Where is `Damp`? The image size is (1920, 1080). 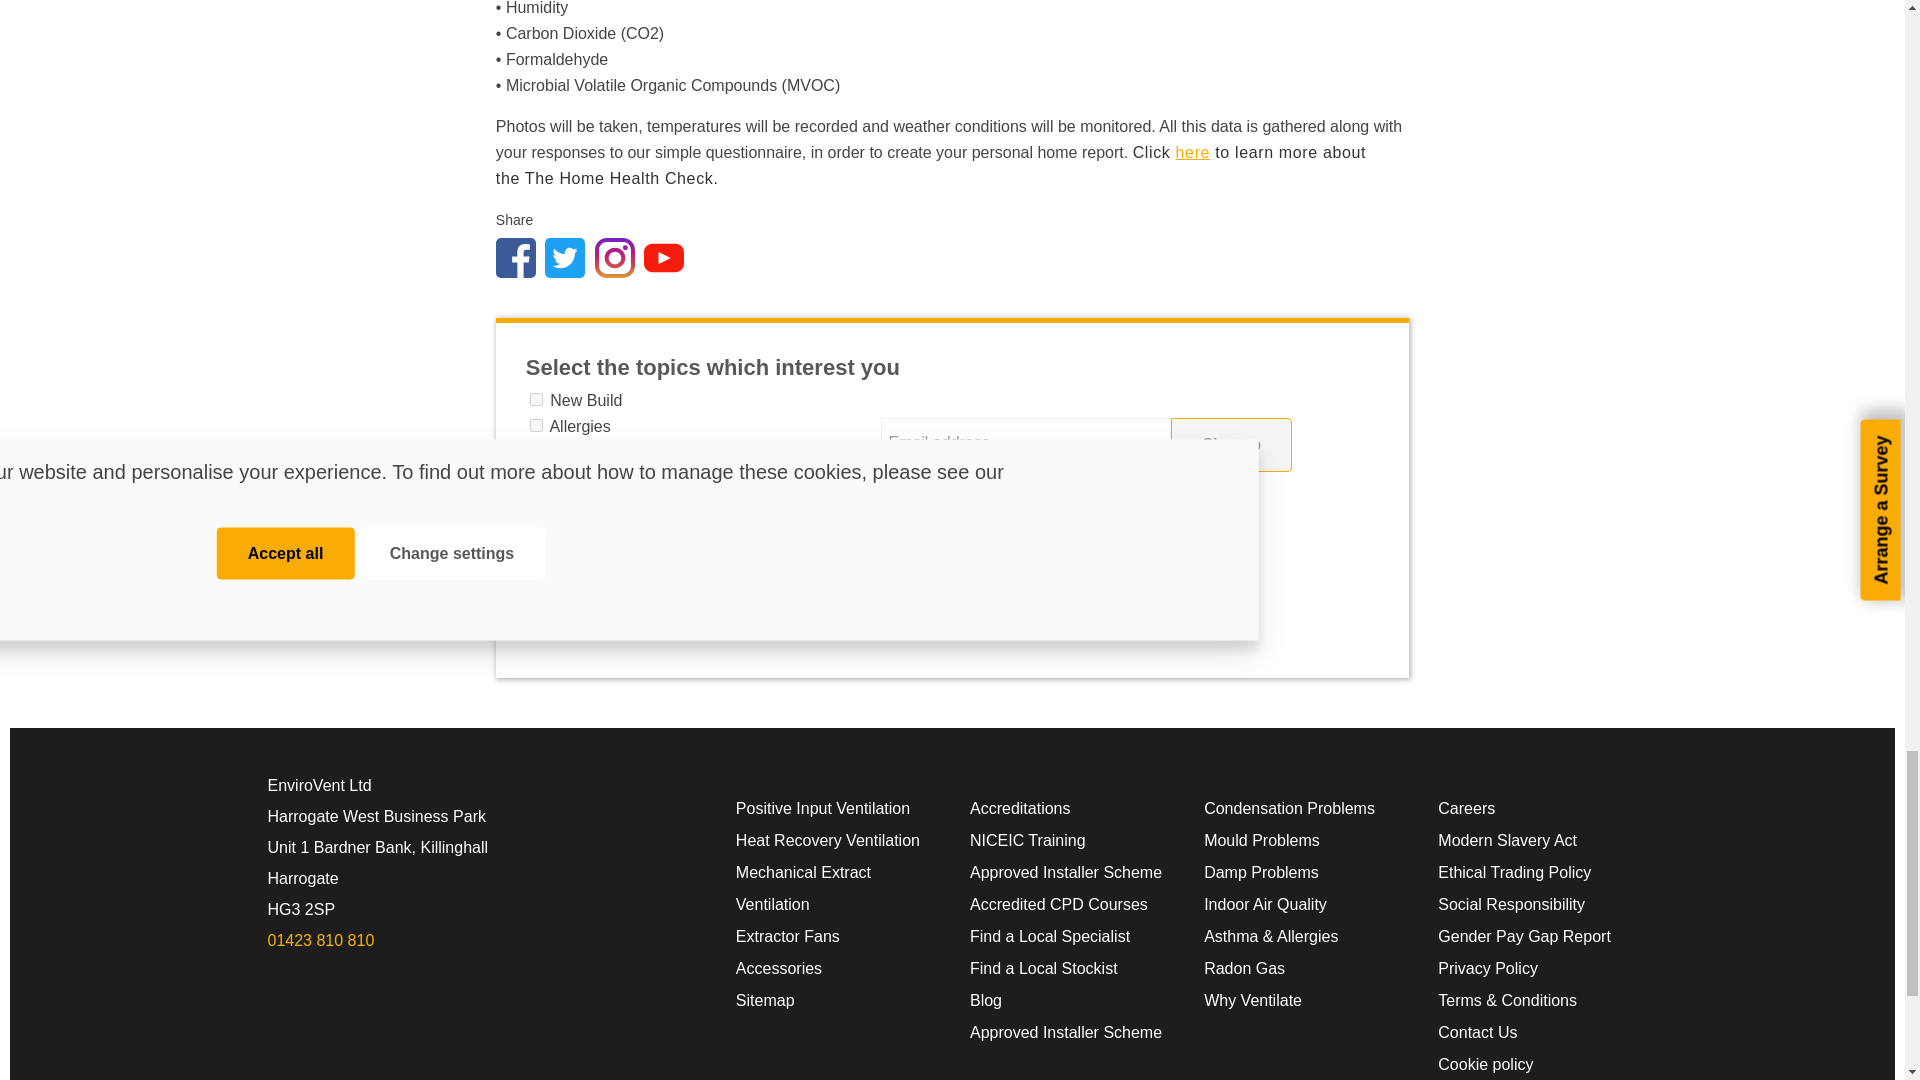 Damp is located at coordinates (536, 476).